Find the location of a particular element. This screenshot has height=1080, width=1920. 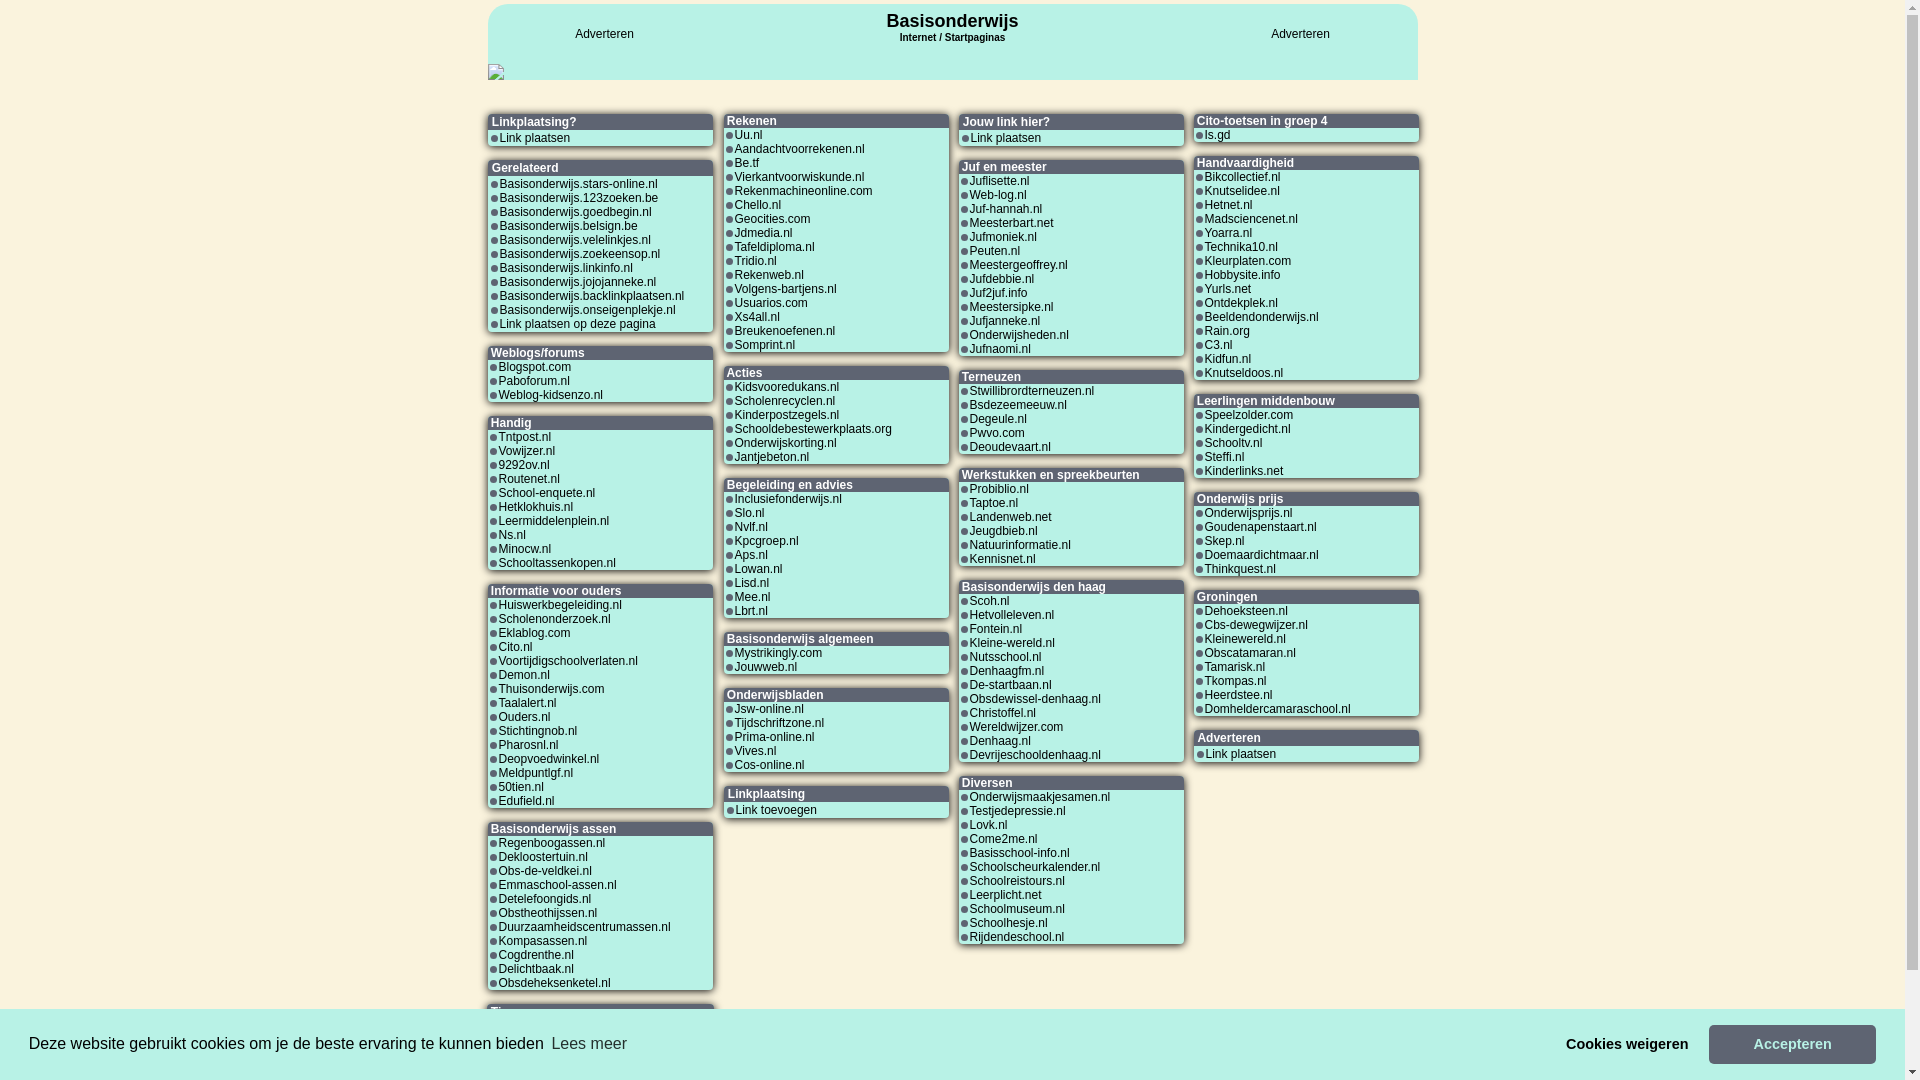

Taptoe.nl is located at coordinates (994, 503).